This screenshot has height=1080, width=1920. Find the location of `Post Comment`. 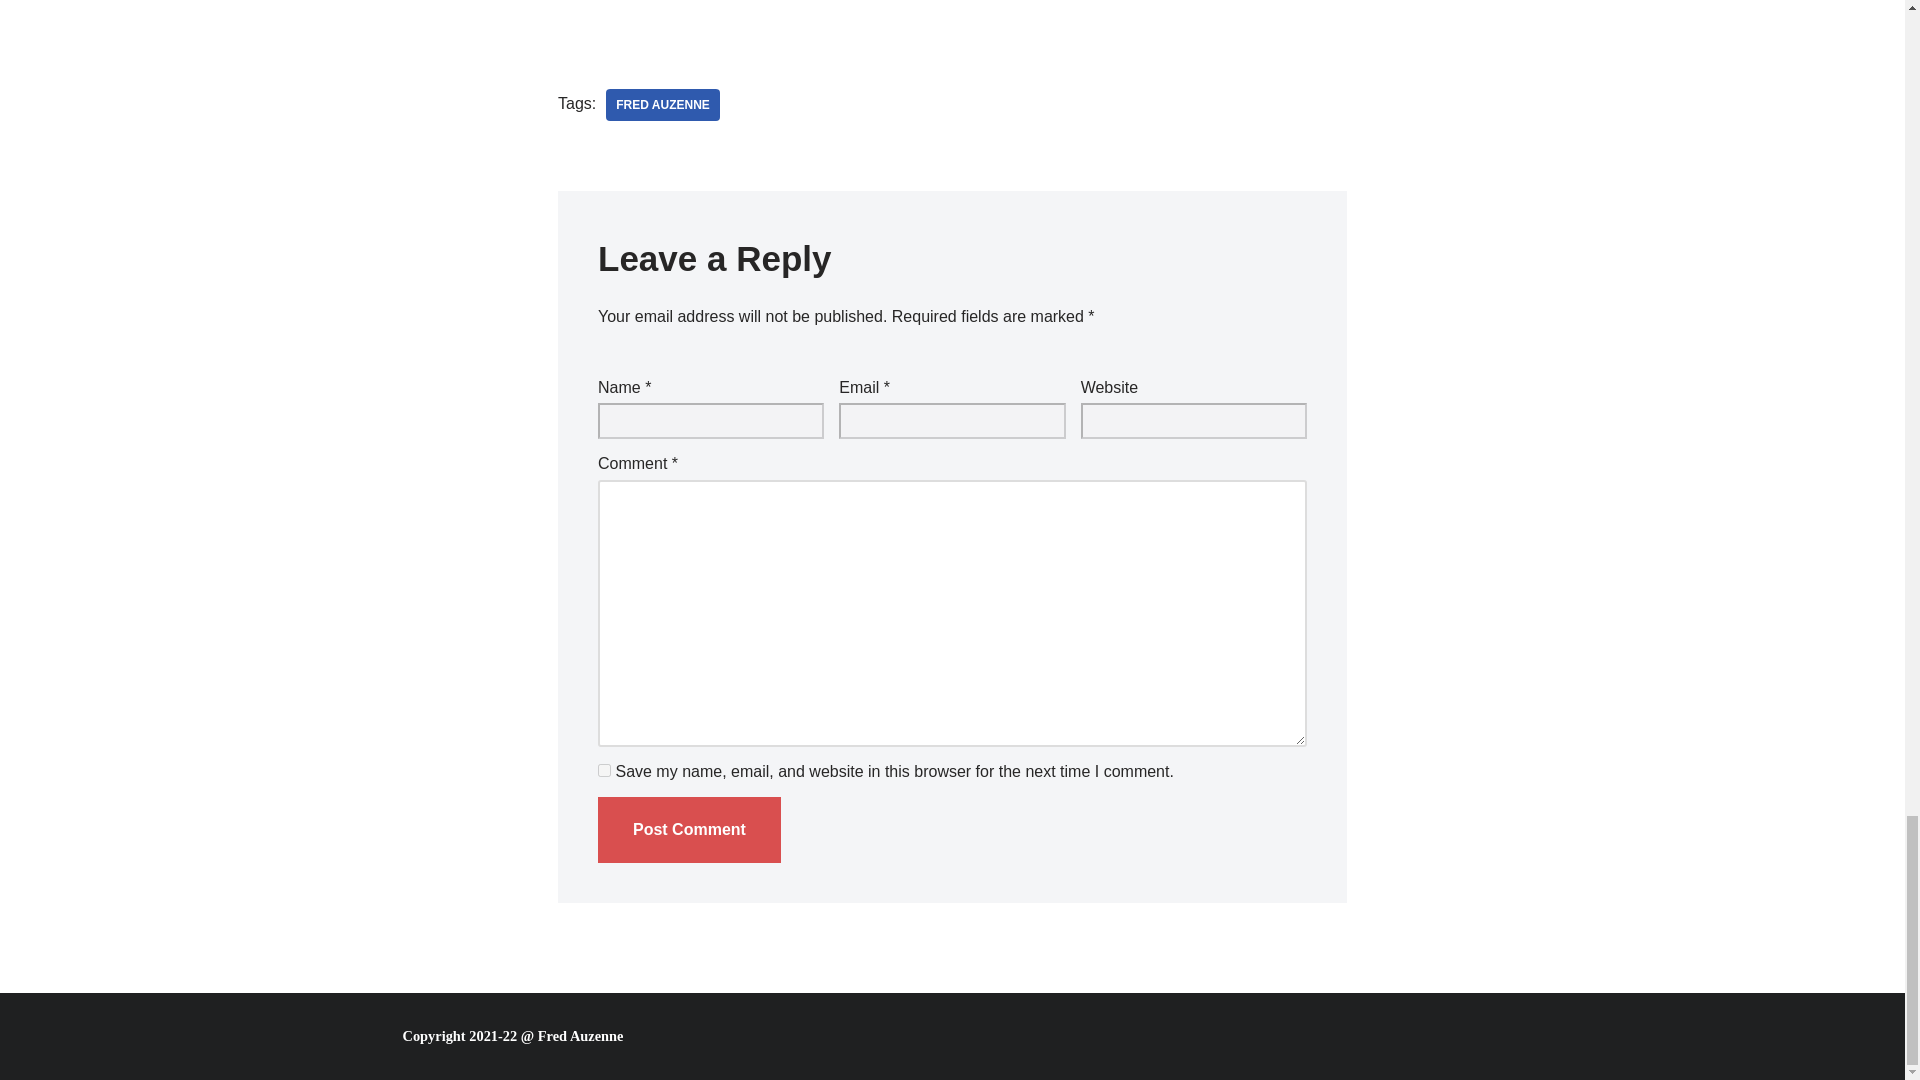

Post Comment is located at coordinates (689, 830).